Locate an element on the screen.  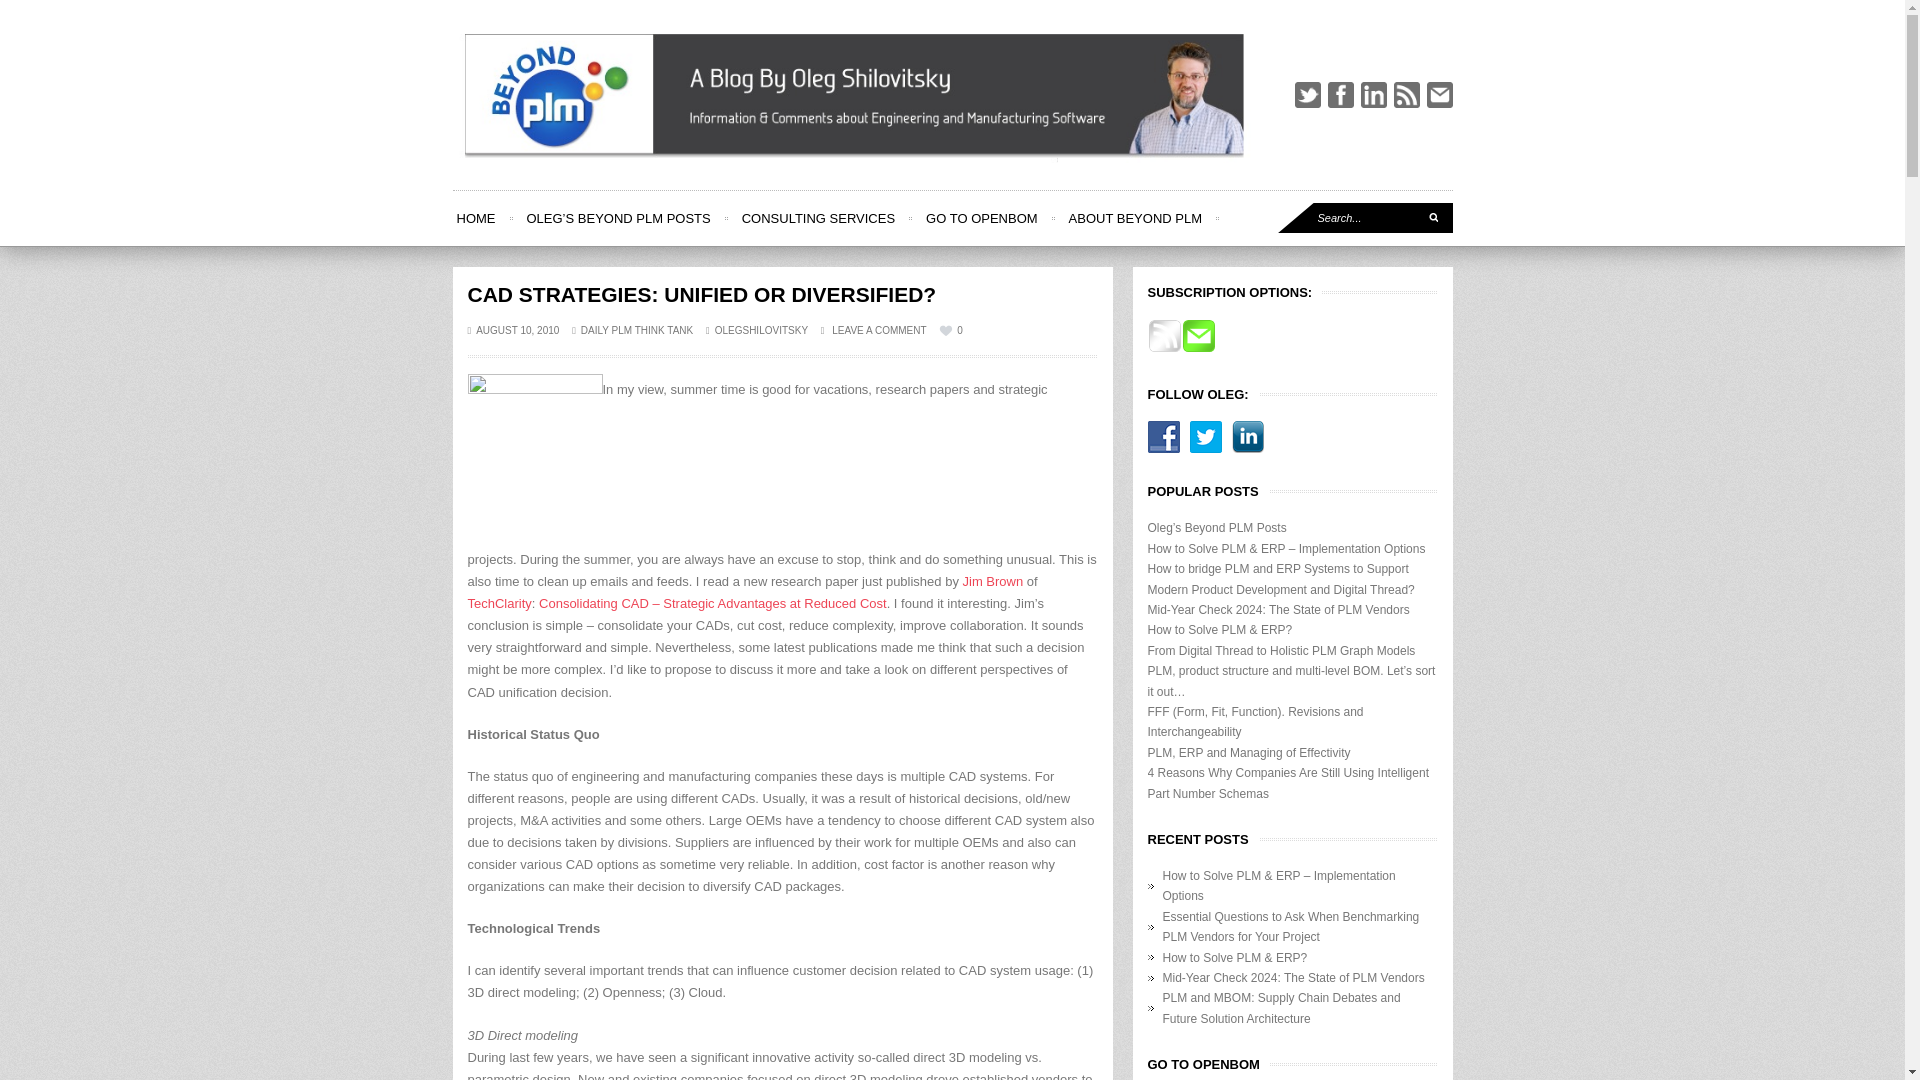
Posts by olegshilovitsky is located at coordinates (761, 330).